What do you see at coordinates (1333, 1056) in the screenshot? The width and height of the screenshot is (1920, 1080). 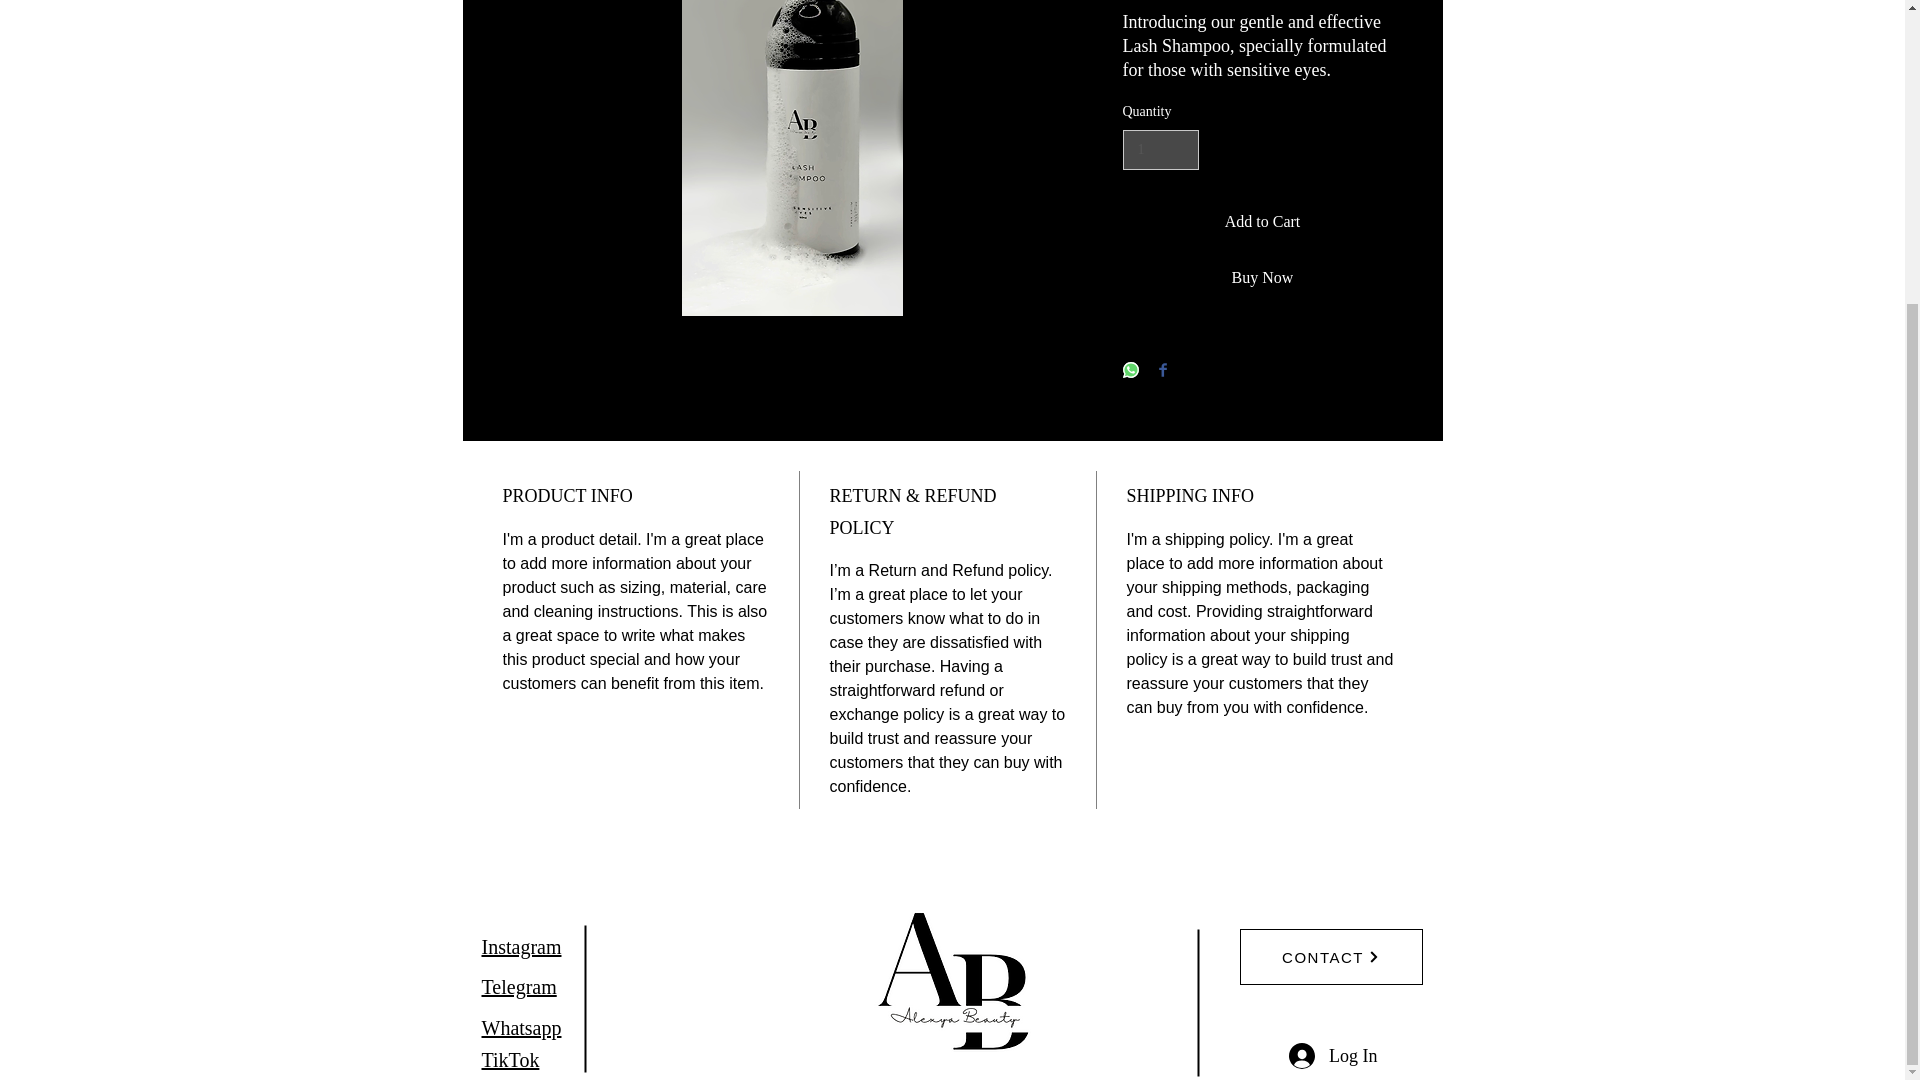 I see `Log In` at bounding box center [1333, 1056].